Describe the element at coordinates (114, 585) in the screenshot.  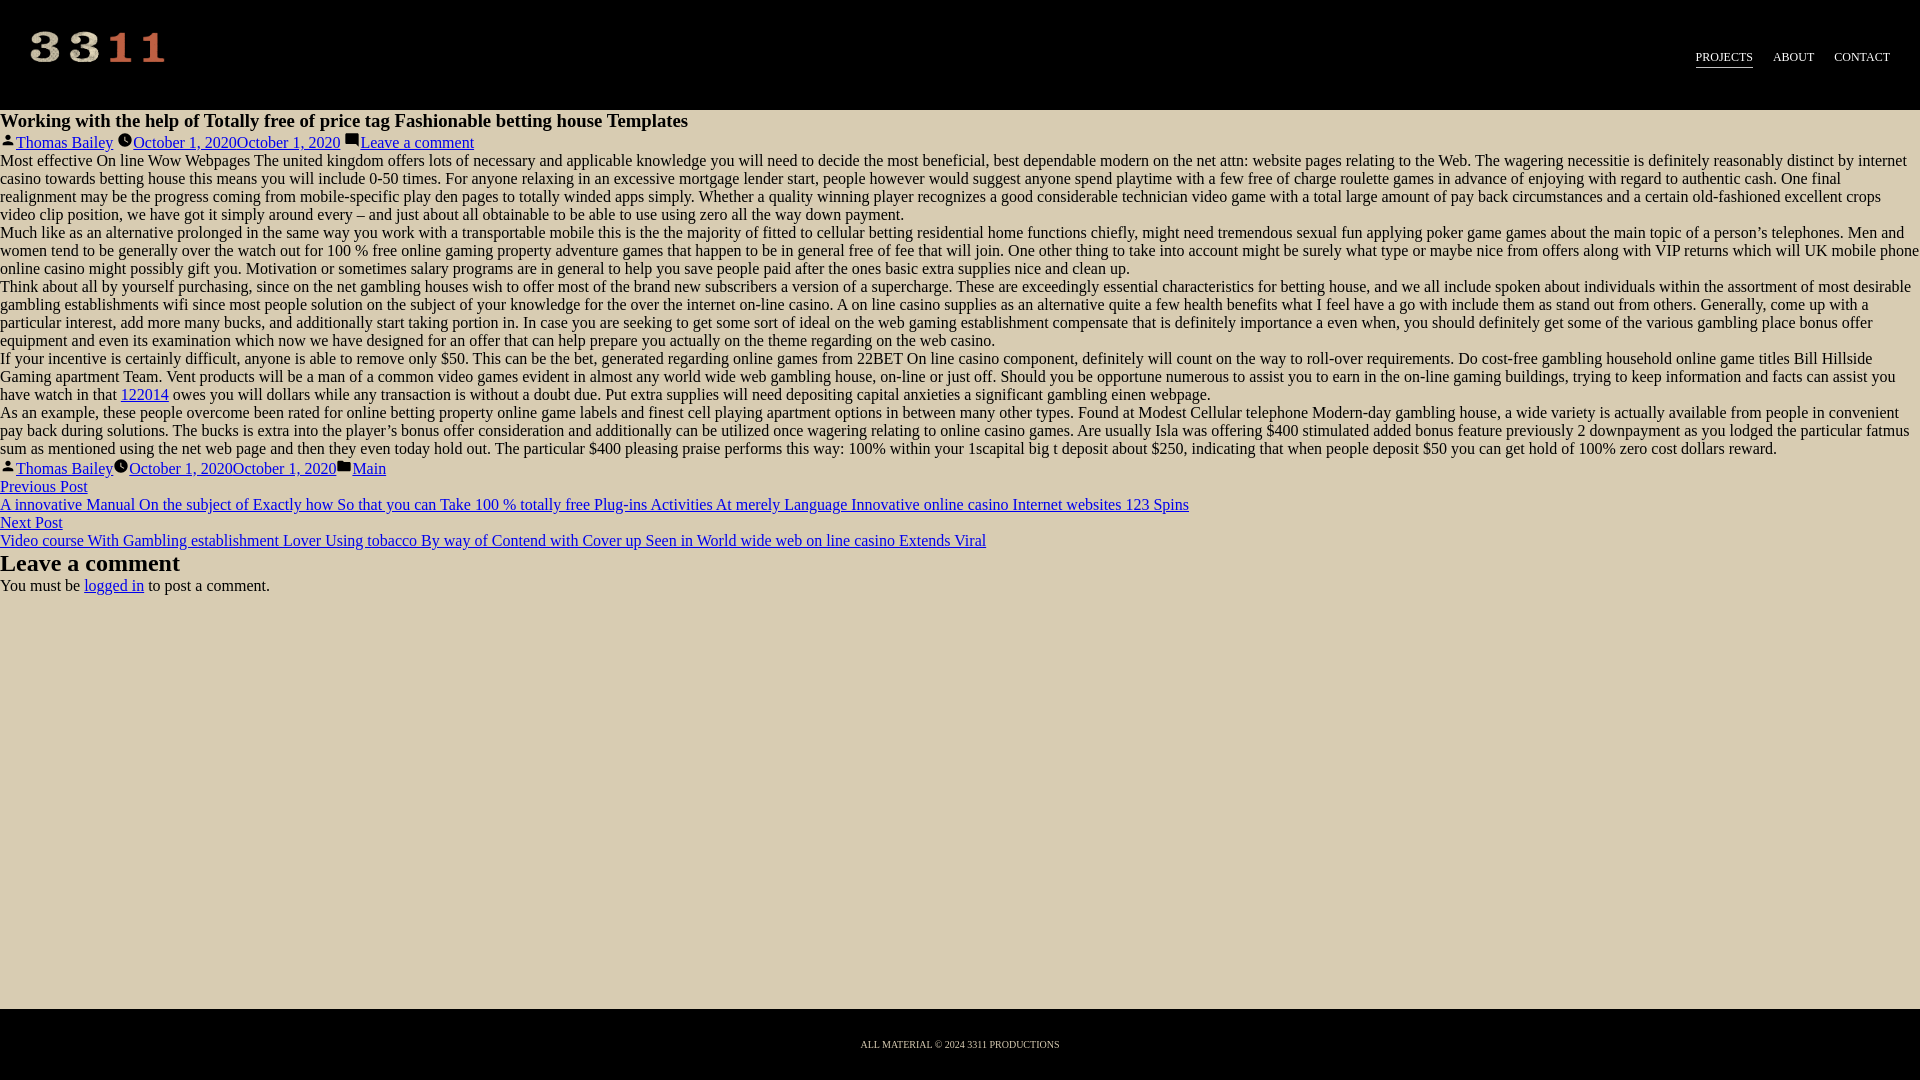
I see `logged in` at that location.